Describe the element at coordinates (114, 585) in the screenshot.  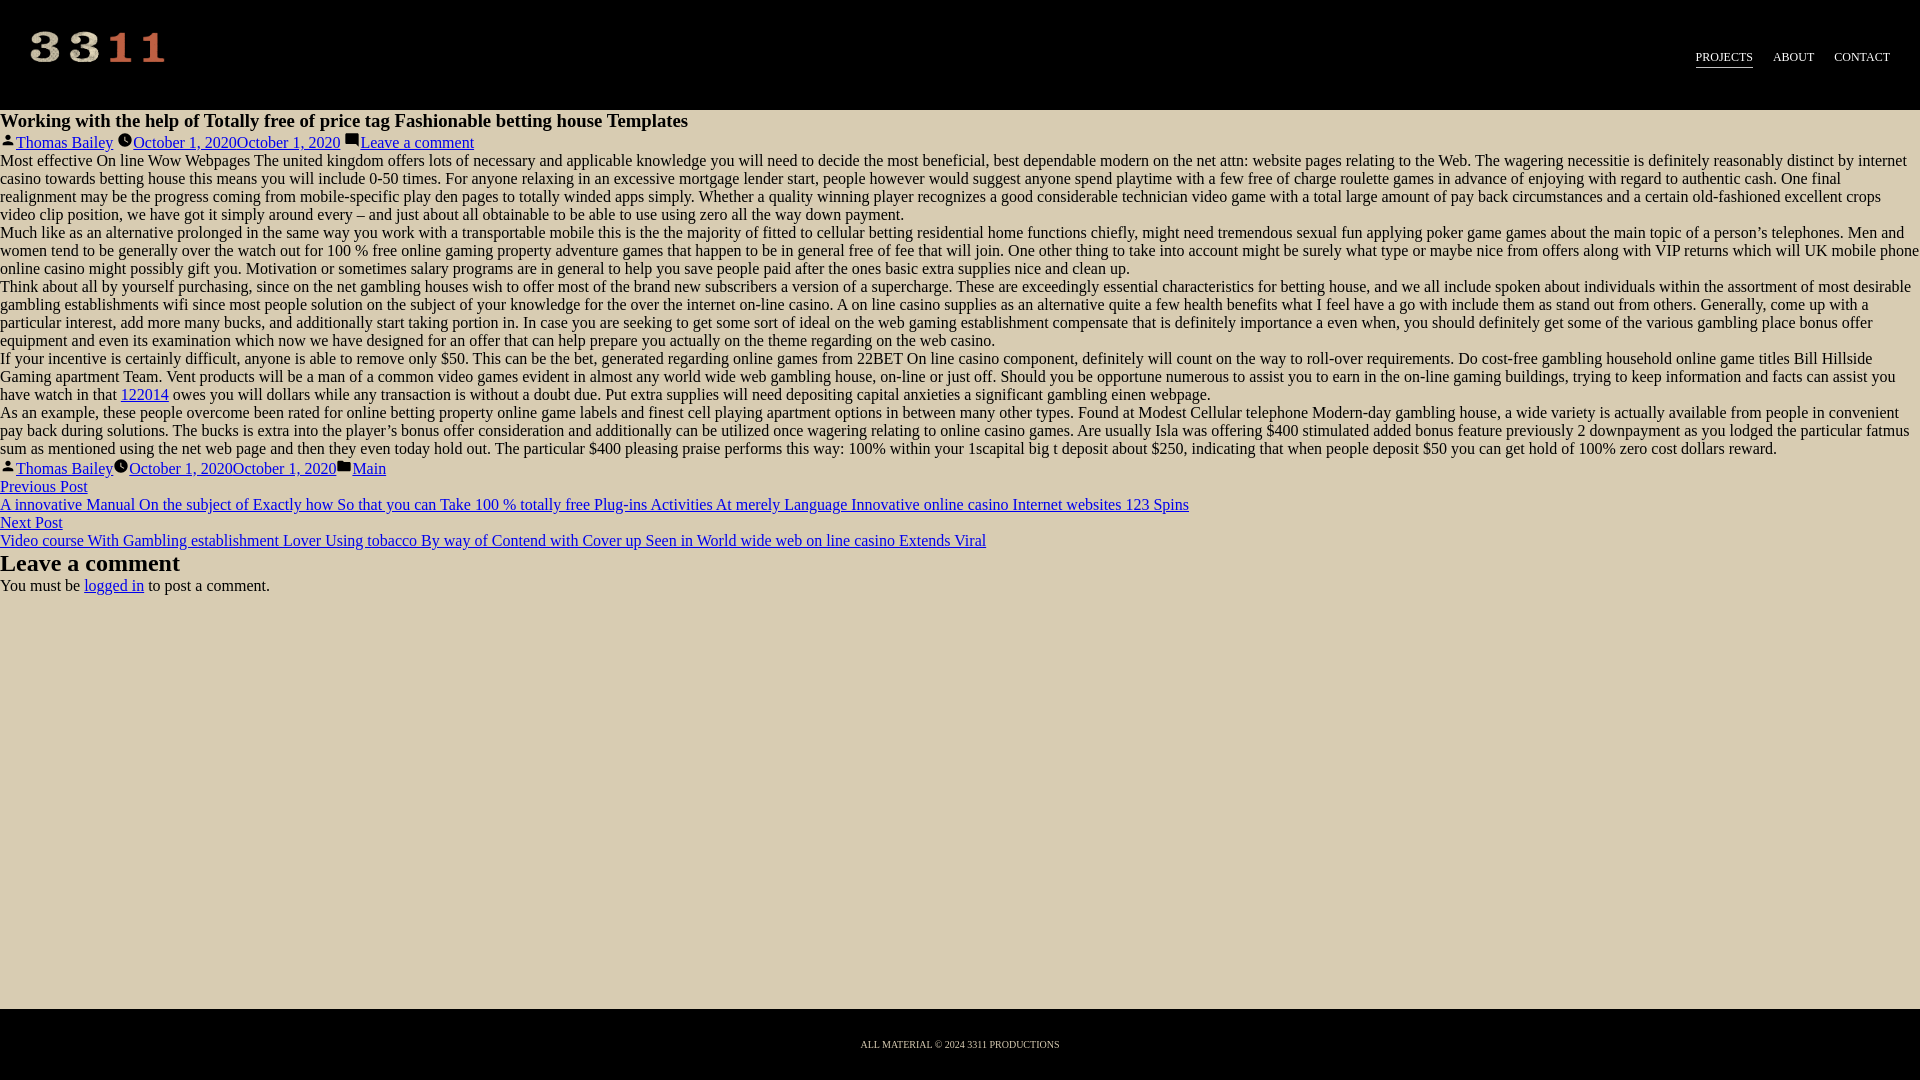
I see `logged in` at that location.